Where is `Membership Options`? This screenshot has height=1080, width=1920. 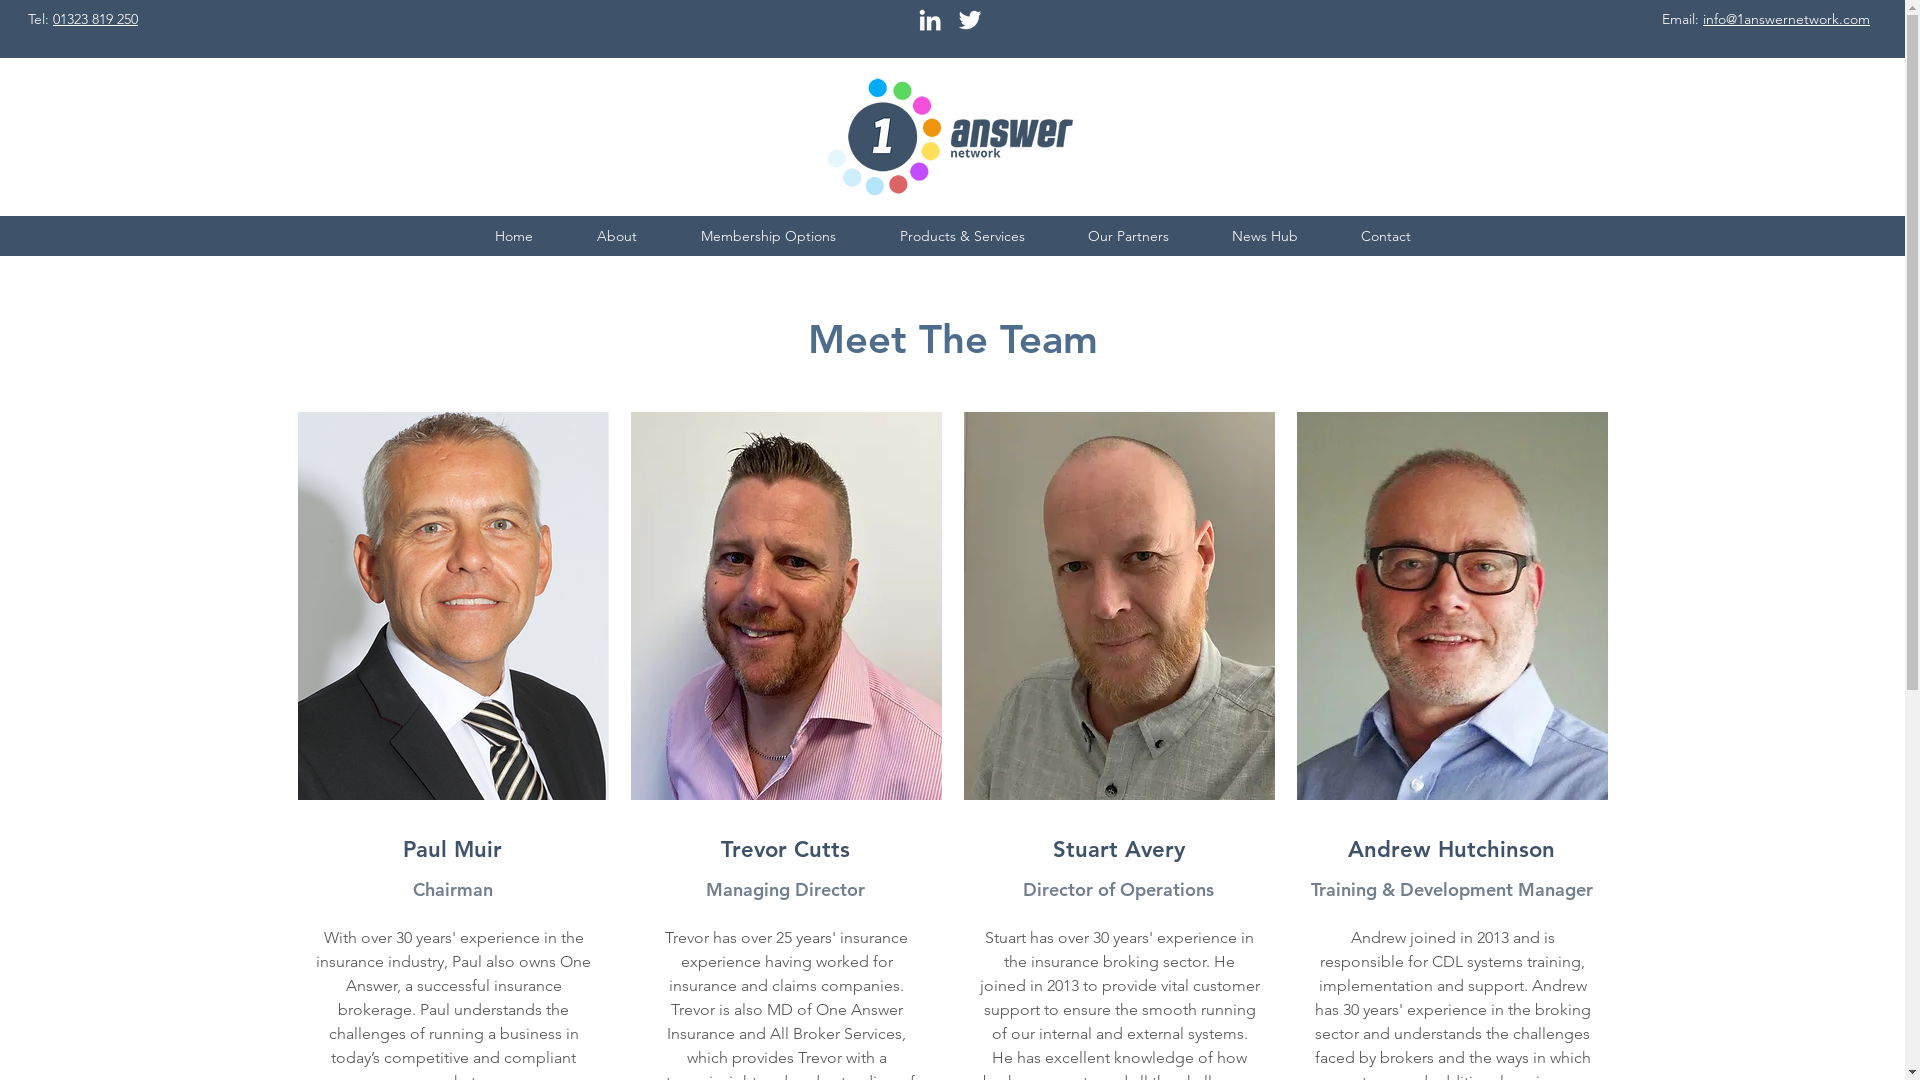 Membership Options is located at coordinates (768, 236).